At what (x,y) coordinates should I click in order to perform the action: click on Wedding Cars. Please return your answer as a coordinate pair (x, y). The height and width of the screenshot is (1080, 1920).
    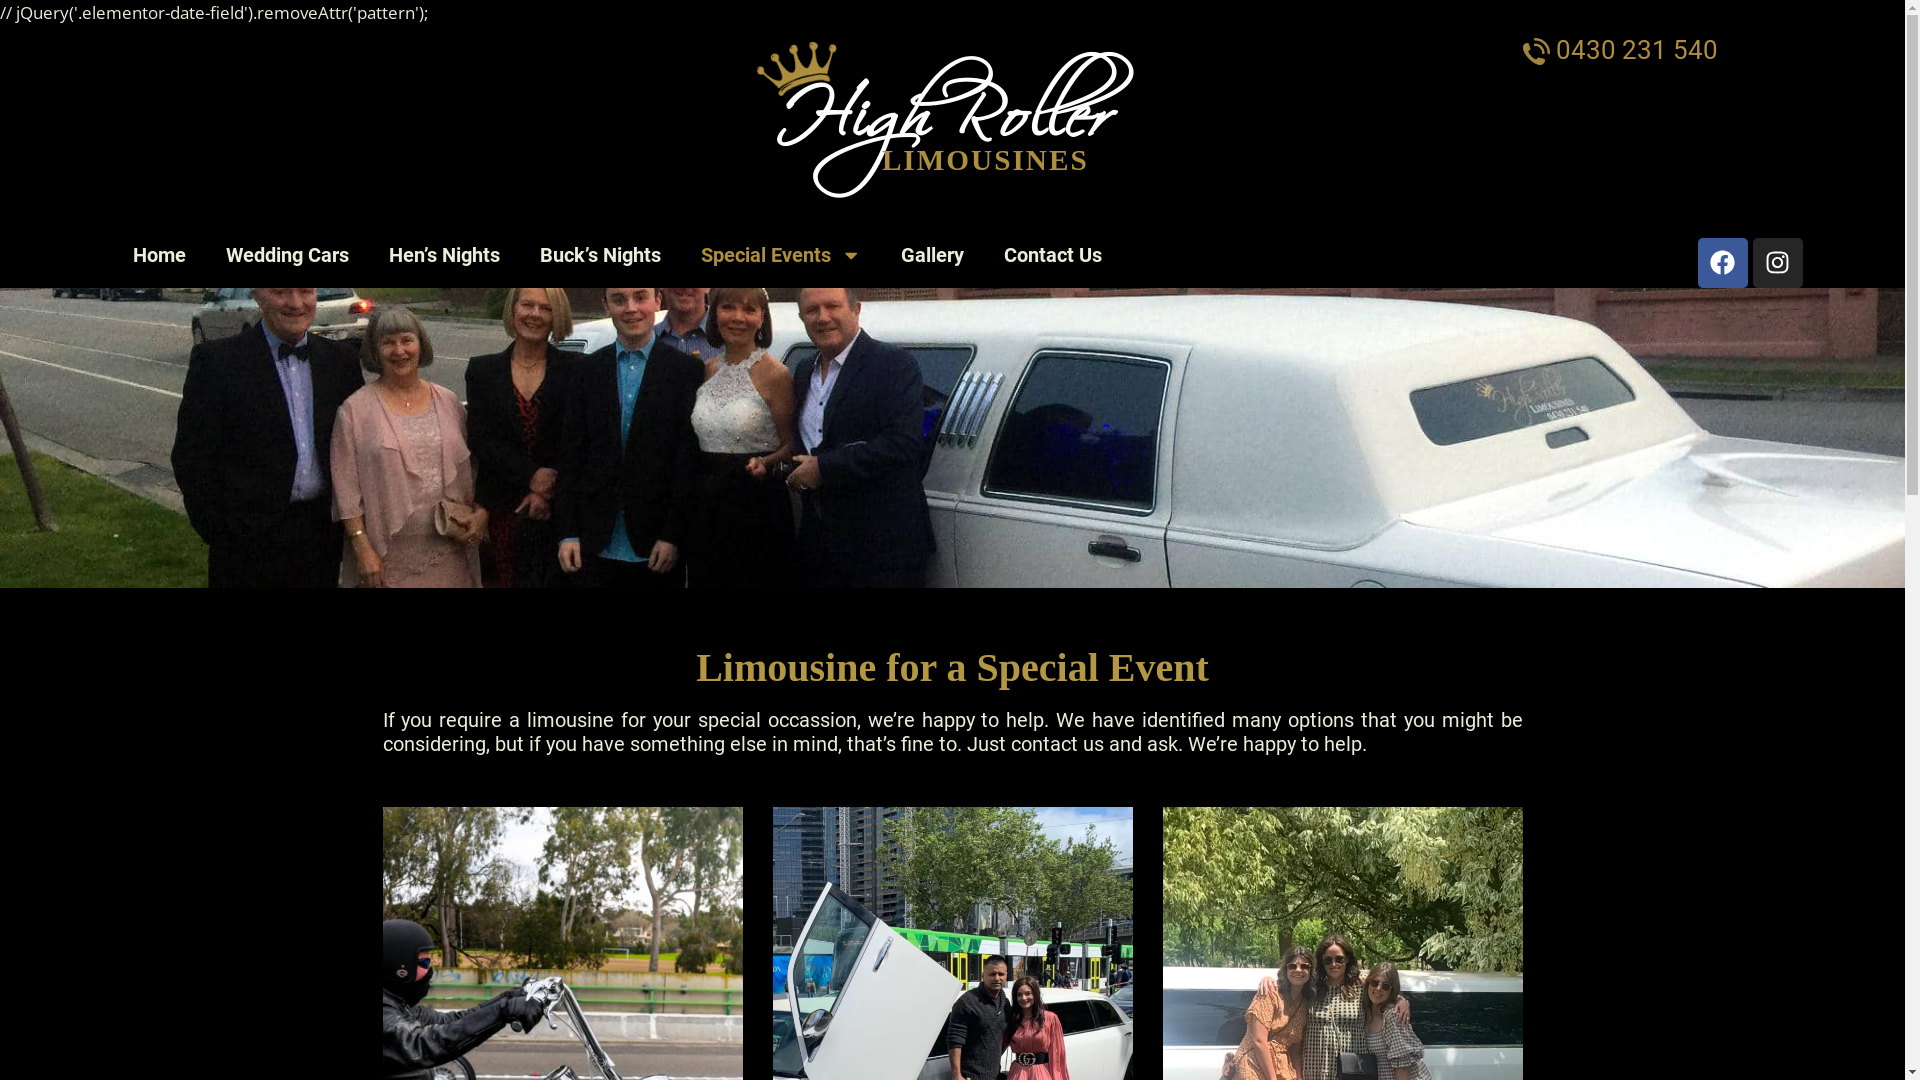
    Looking at the image, I should click on (288, 255).